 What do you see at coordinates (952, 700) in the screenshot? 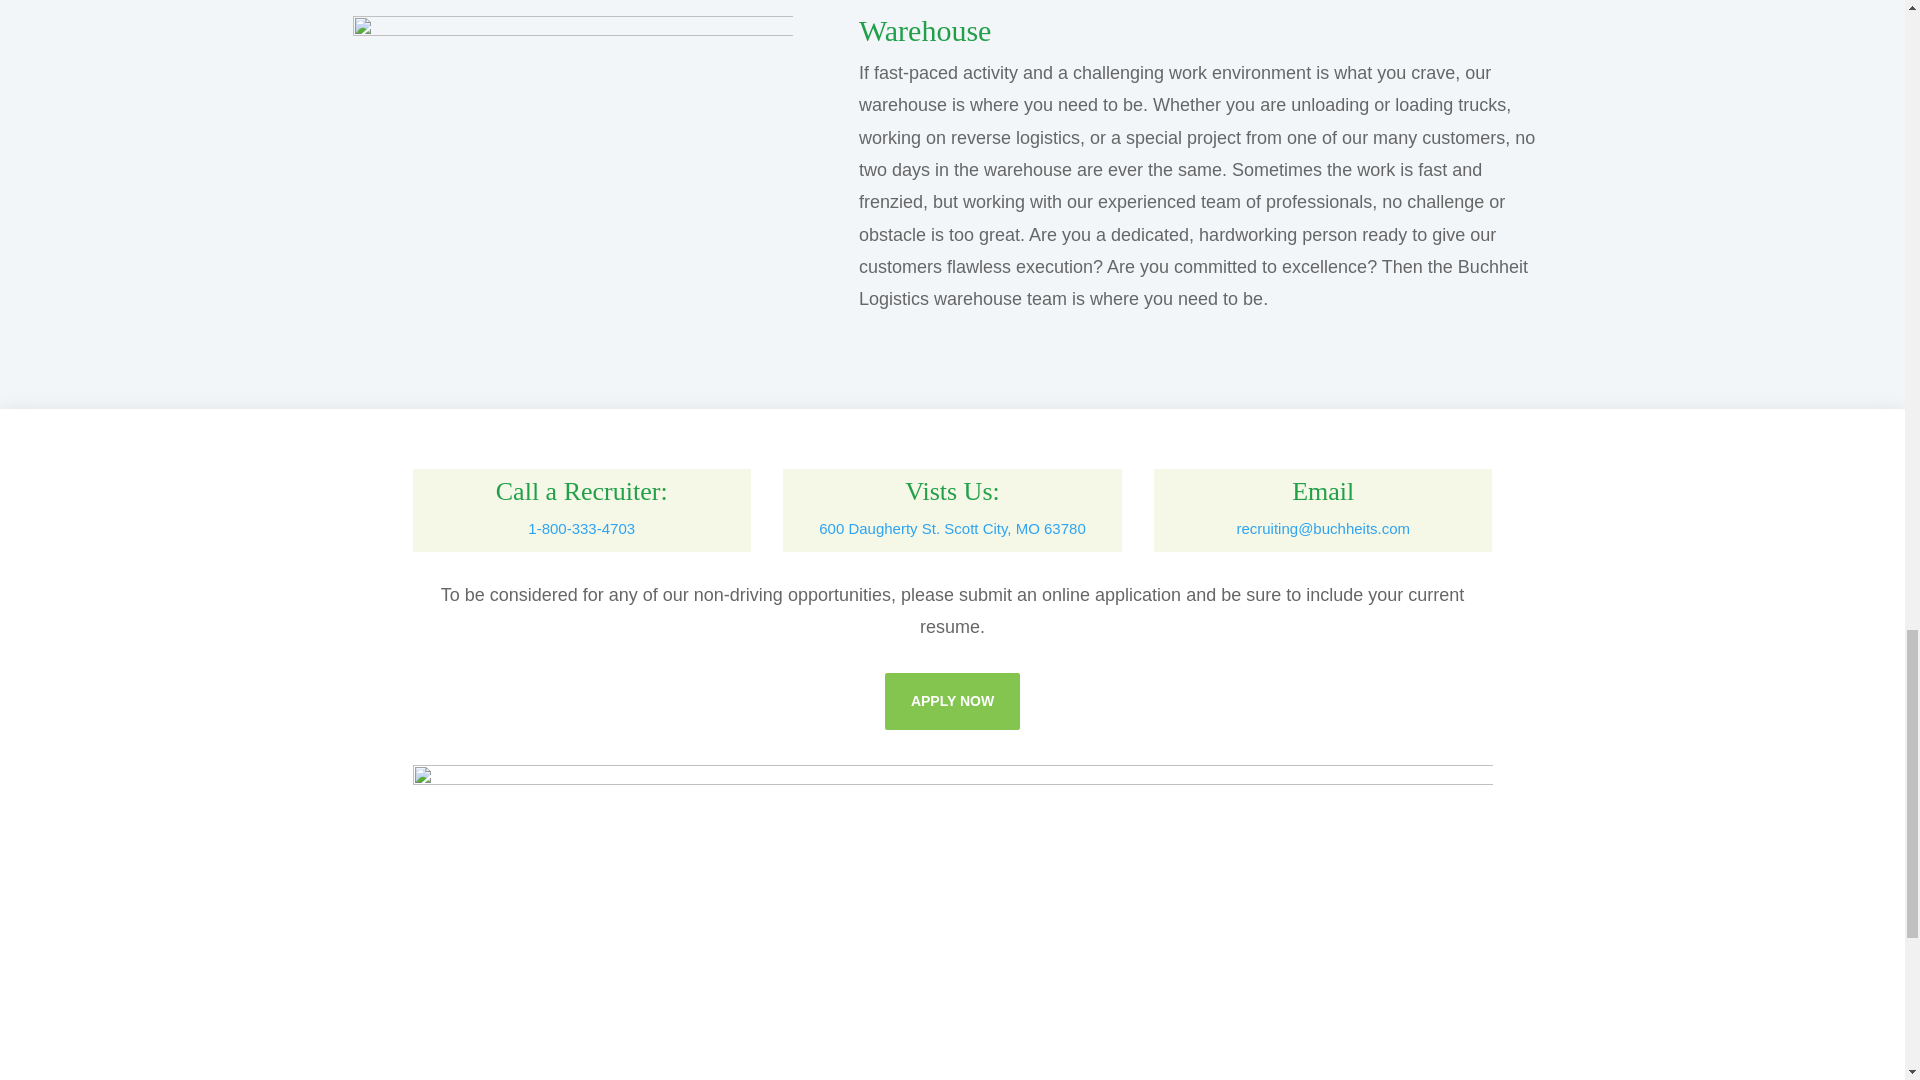
I see `APPLY NOW` at bounding box center [952, 700].